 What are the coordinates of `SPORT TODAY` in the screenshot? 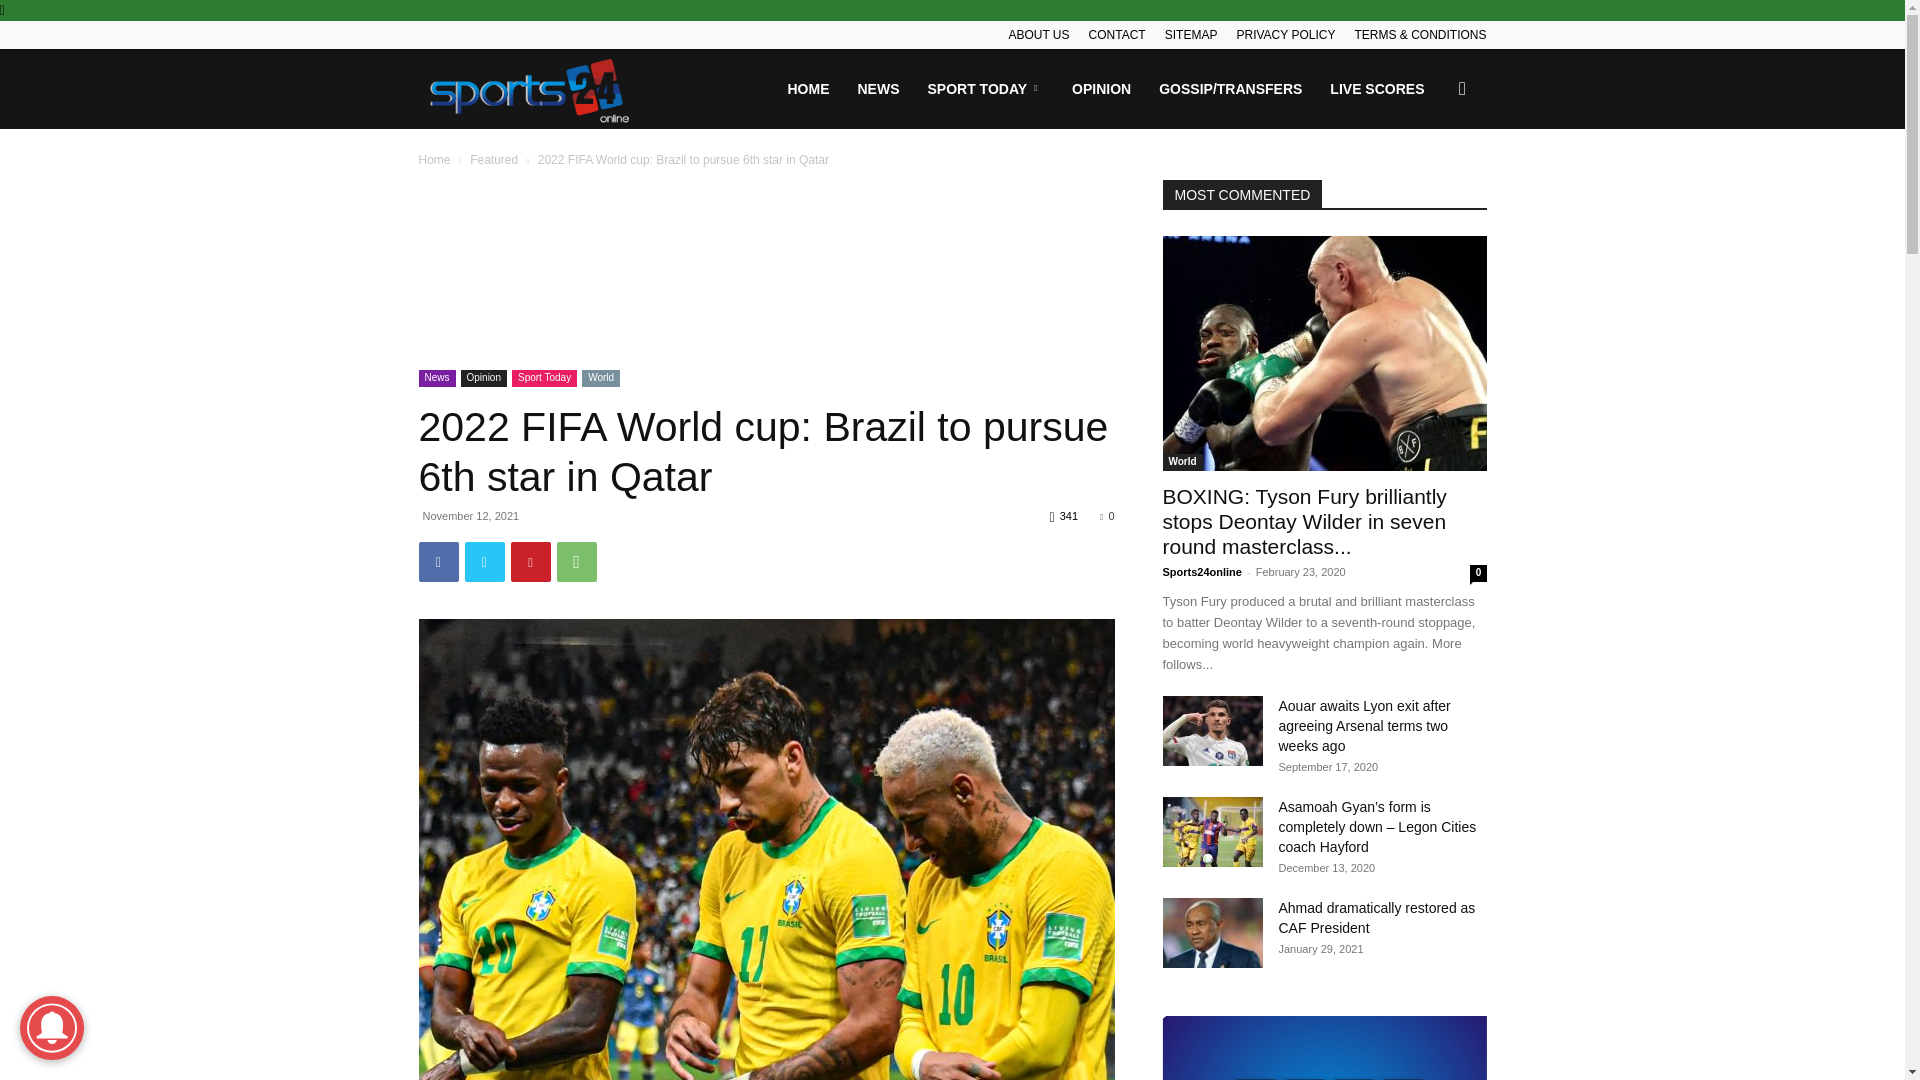 It's located at (986, 88).